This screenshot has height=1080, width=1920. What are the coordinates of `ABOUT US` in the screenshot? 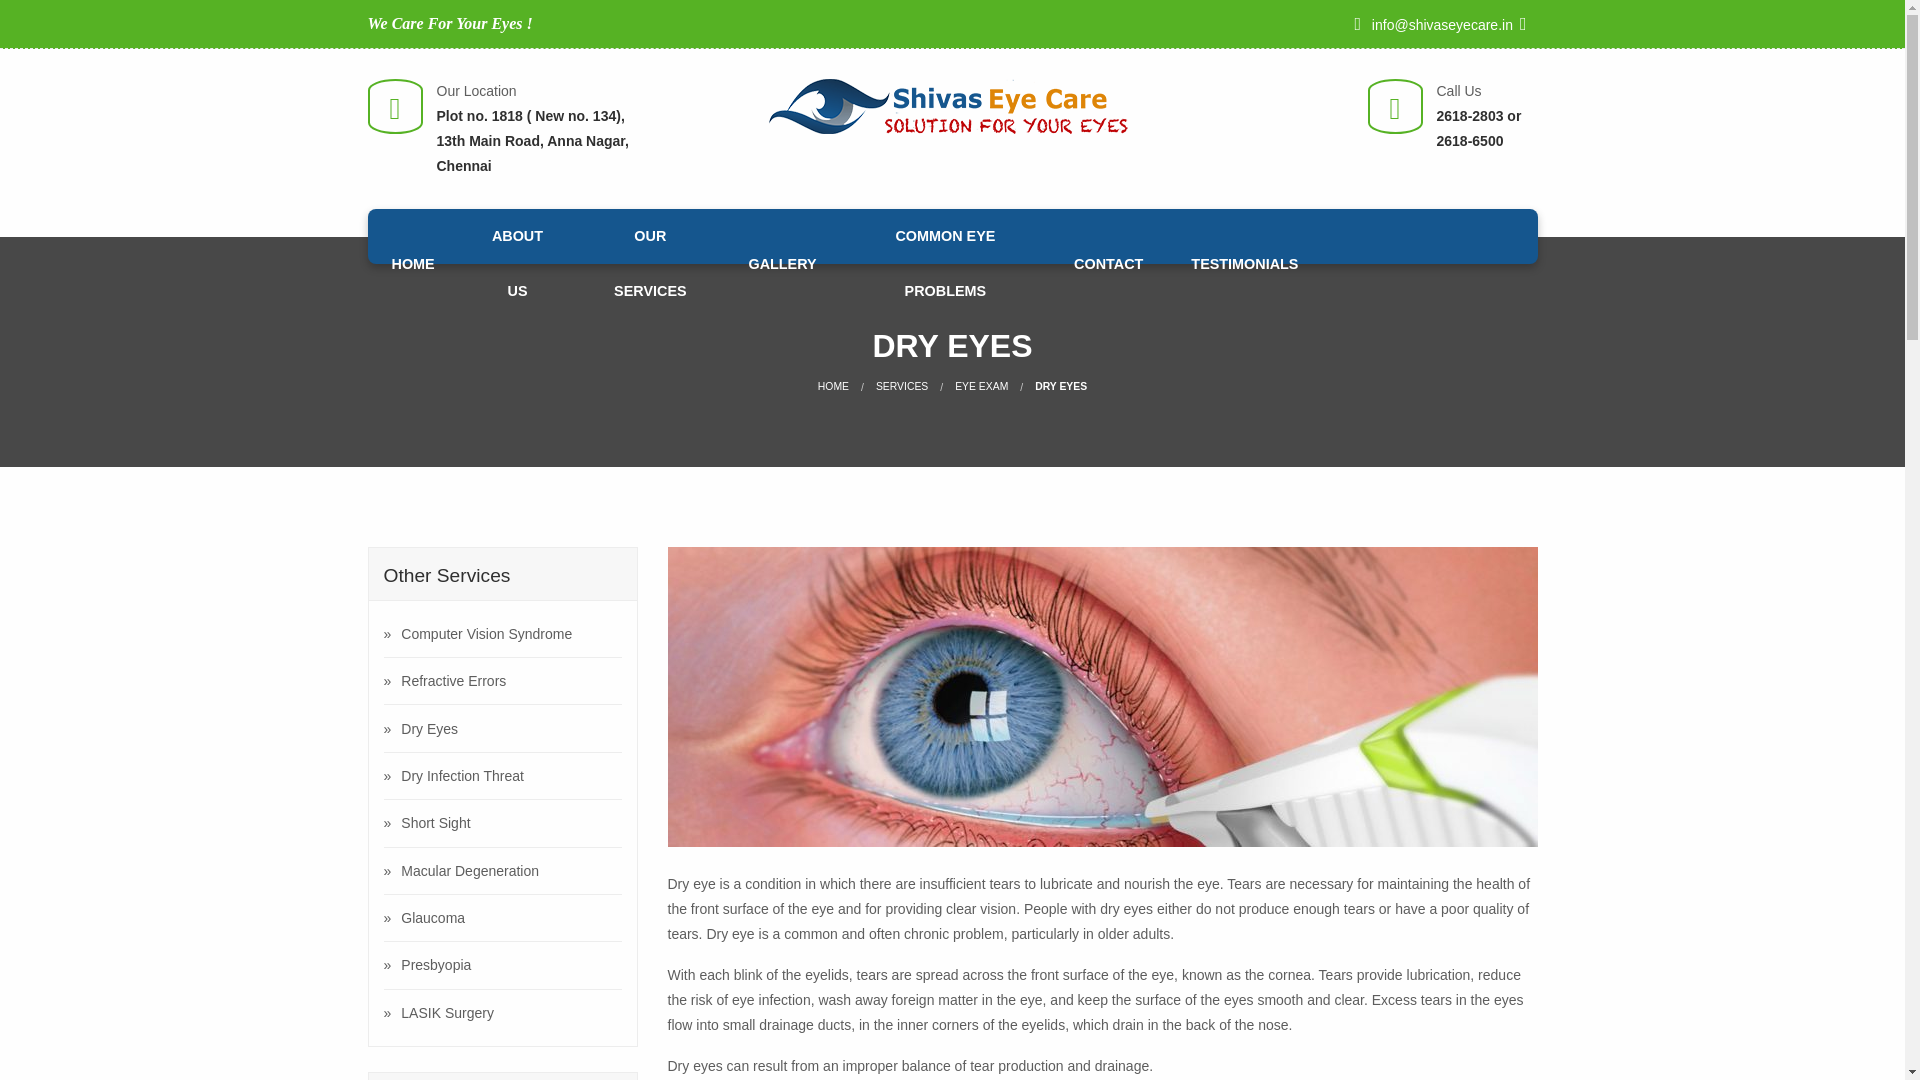 It's located at (518, 264).